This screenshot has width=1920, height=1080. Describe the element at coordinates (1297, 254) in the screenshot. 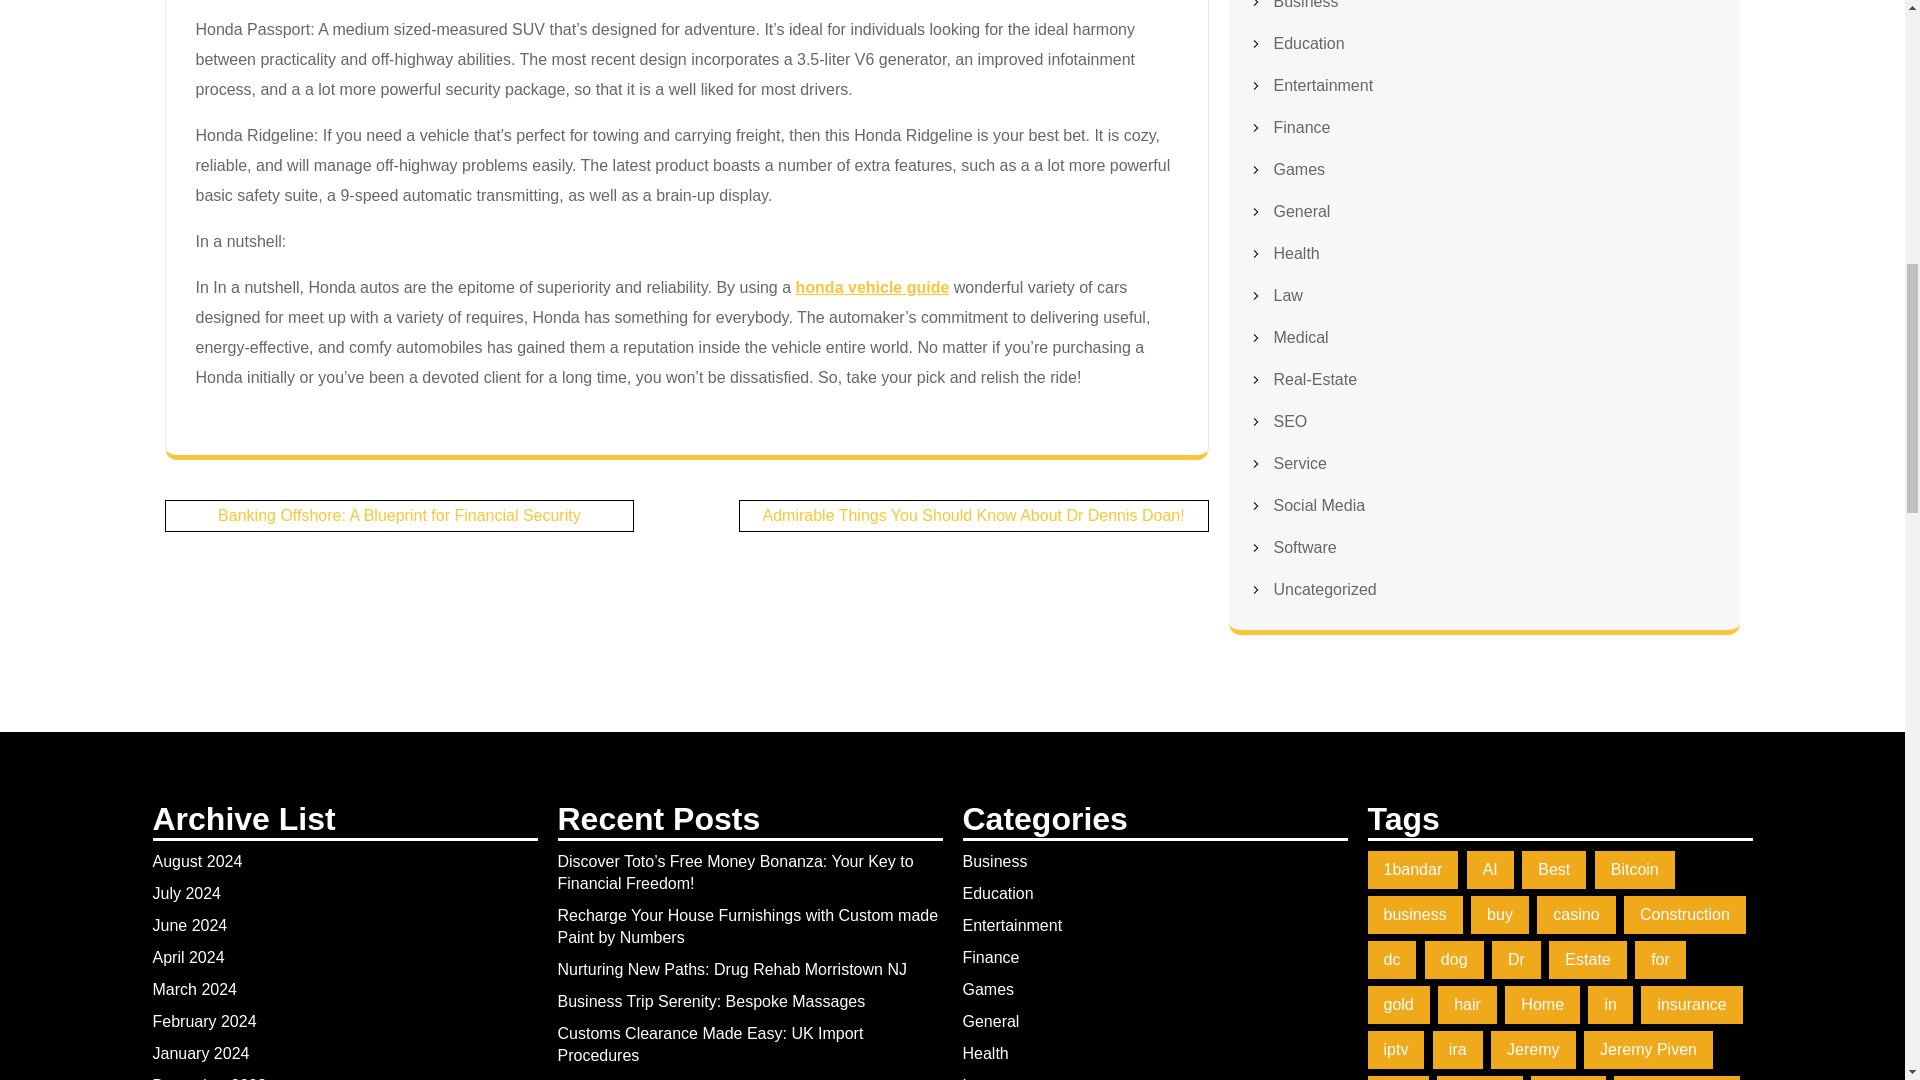

I see `Health` at that location.